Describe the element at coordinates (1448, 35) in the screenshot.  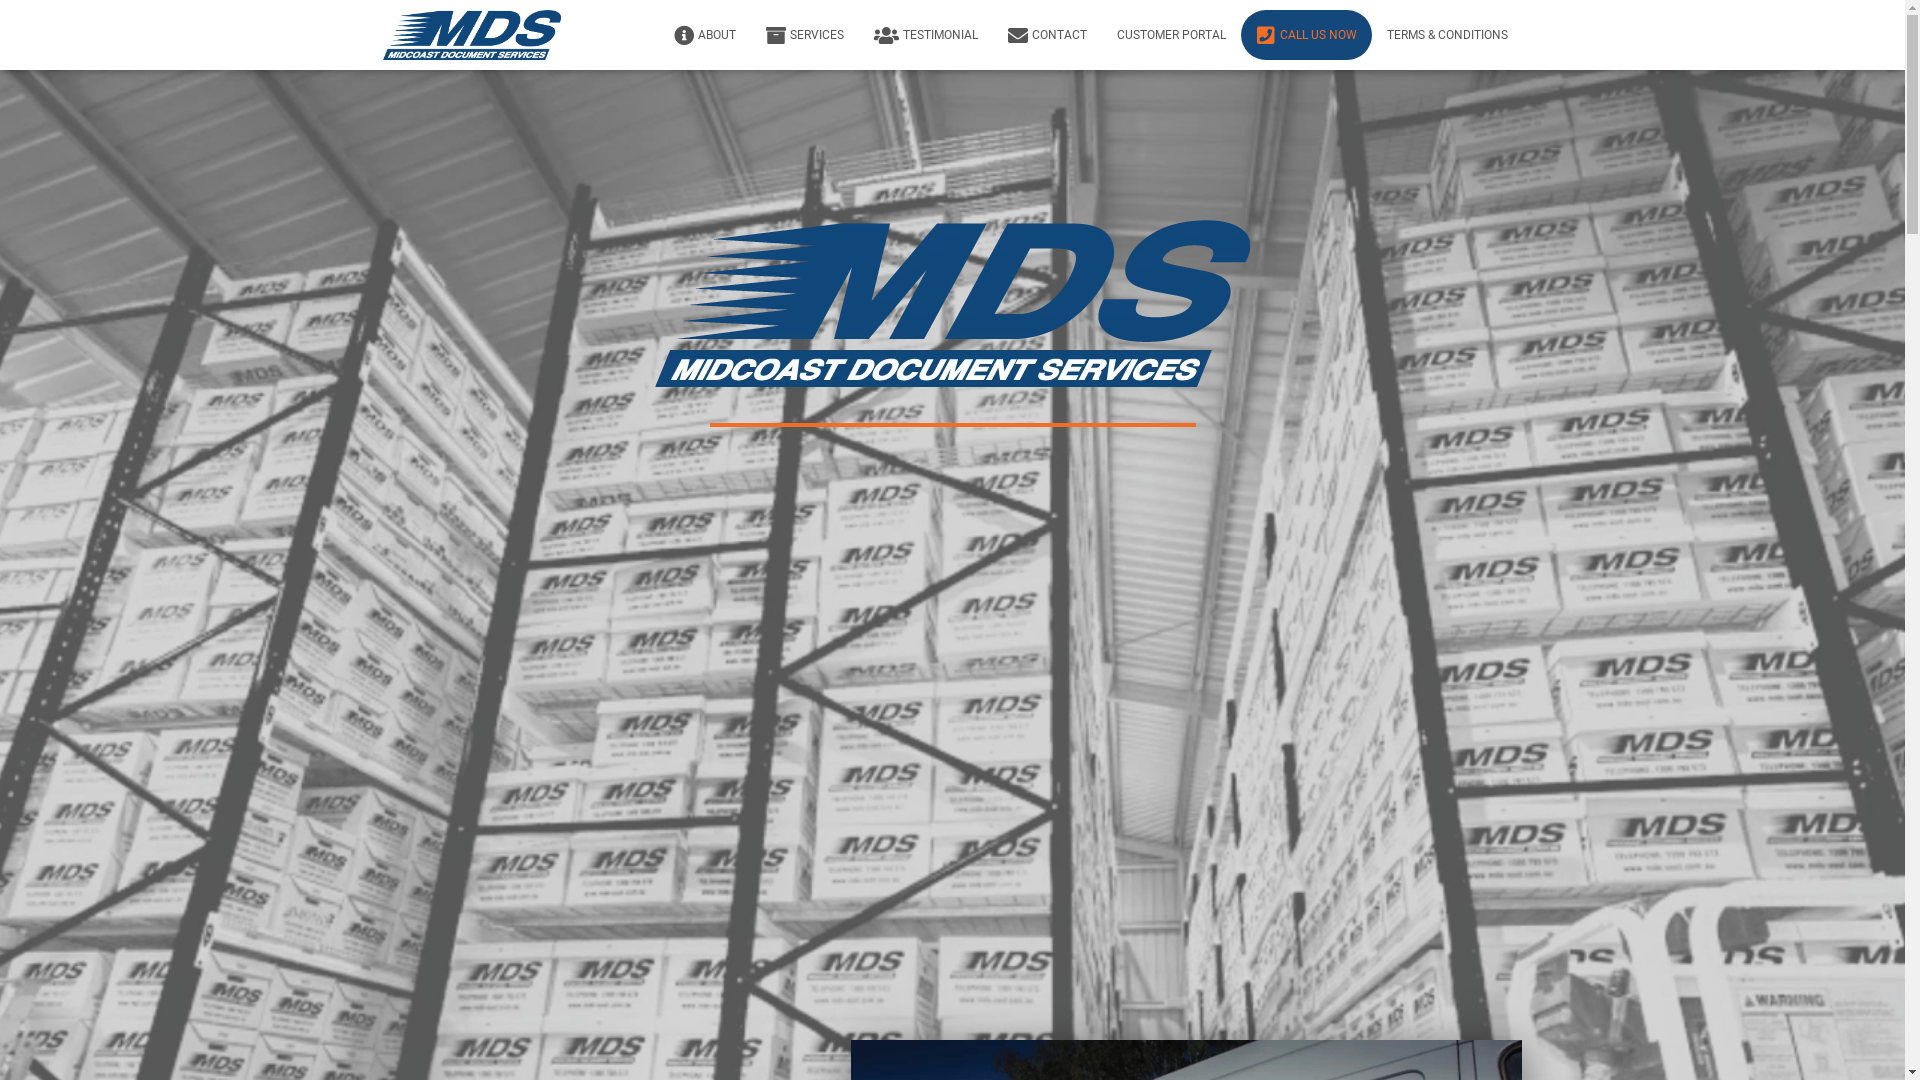
I see `TERMS & CONDITIONS` at that location.